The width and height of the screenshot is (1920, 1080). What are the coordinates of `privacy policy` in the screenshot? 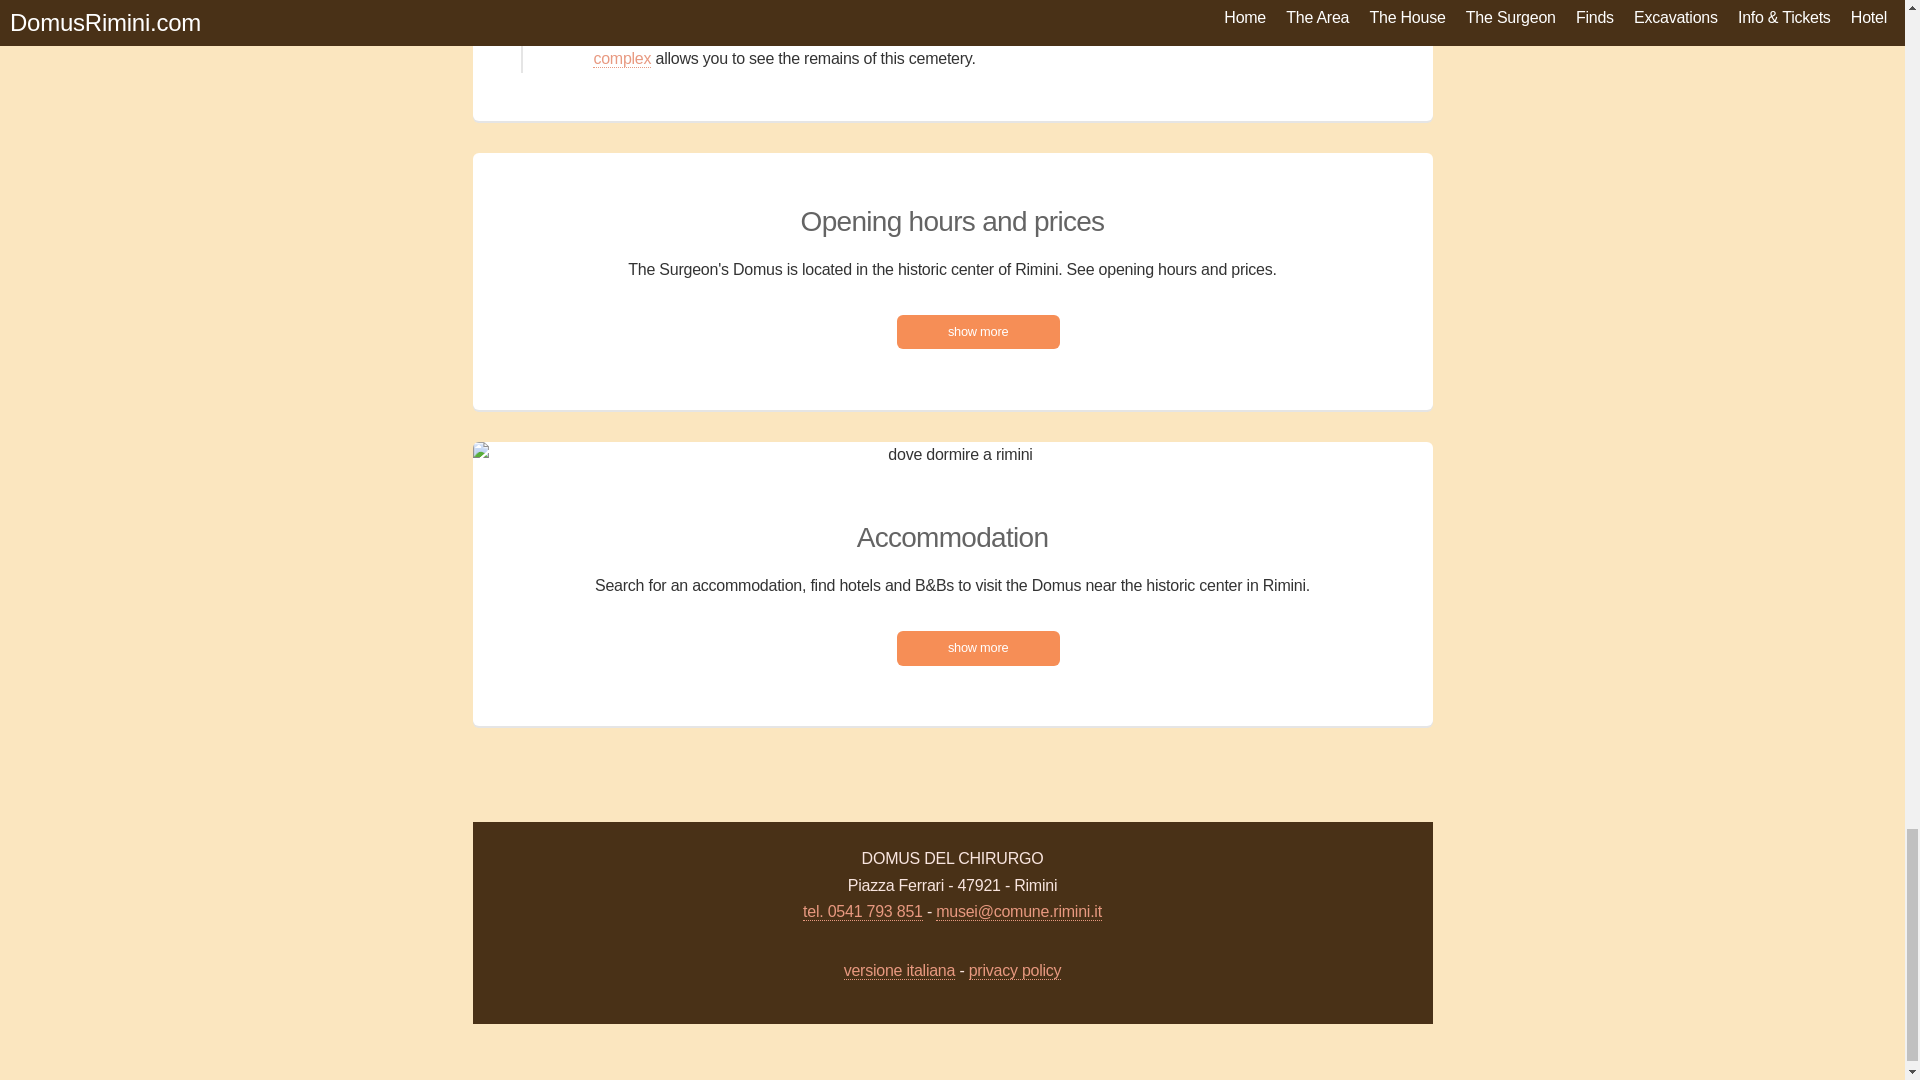 It's located at (1015, 970).